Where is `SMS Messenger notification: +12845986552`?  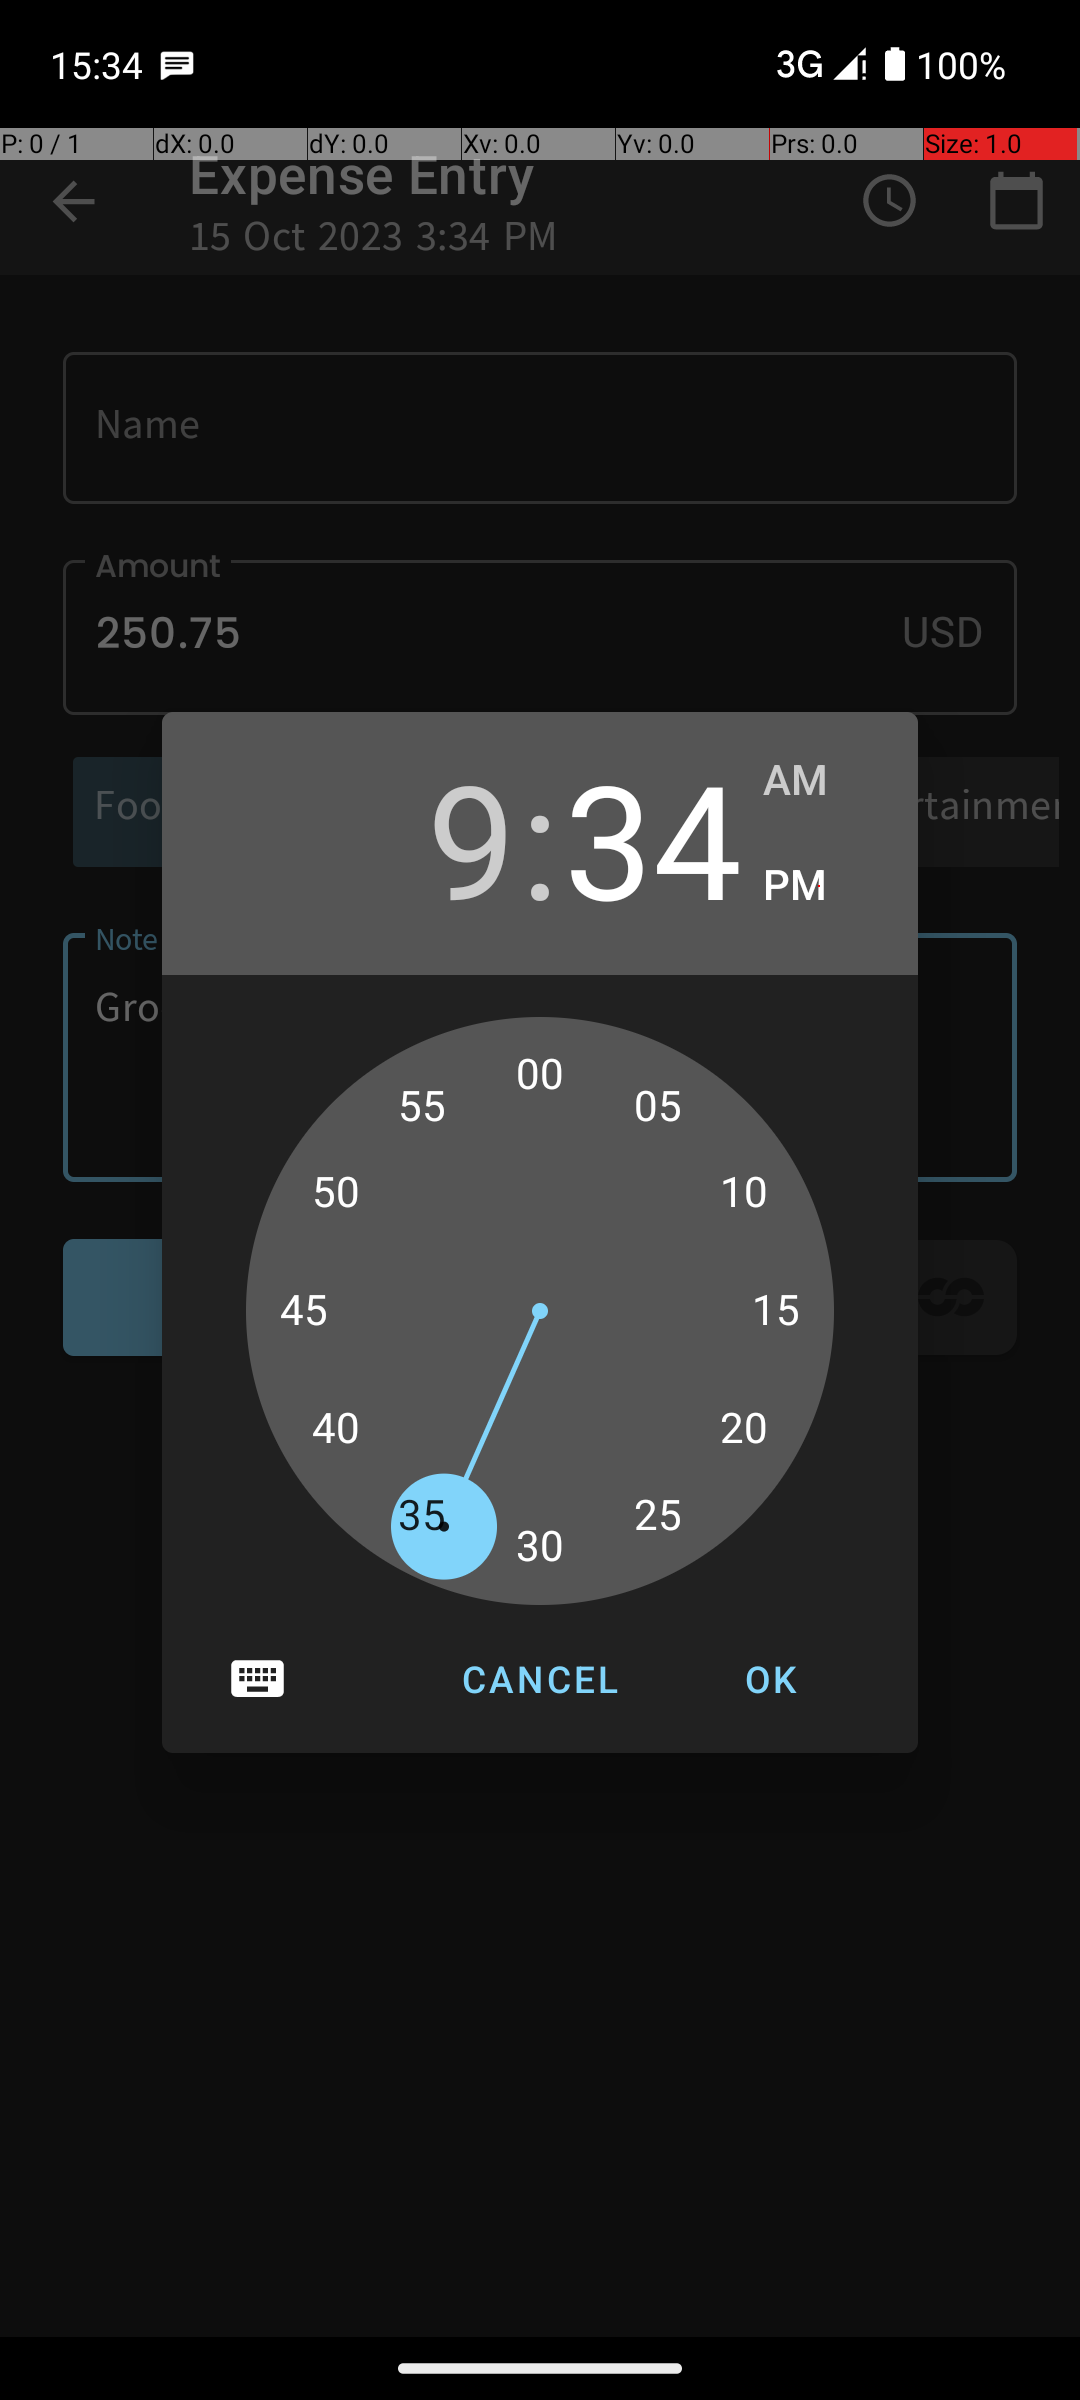 SMS Messenger notification: +12845986552 is located at coordinates (177, 64).